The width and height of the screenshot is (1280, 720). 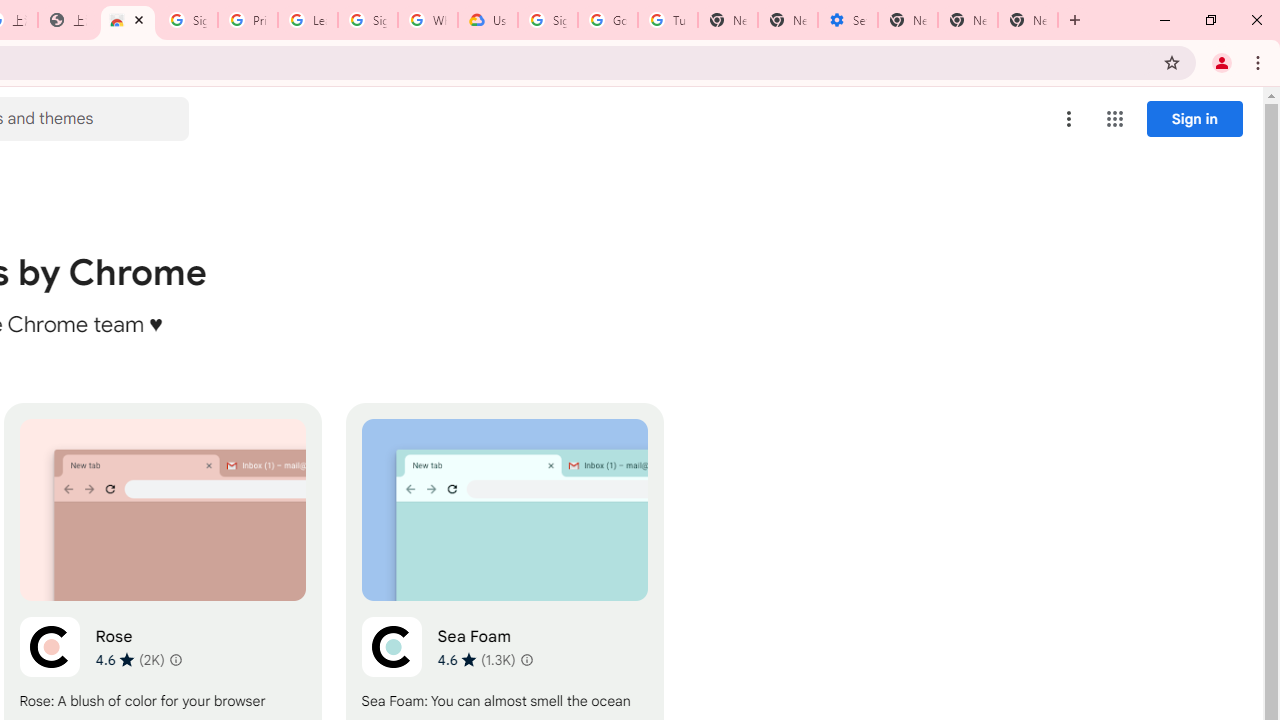 I want to click on Sign in - Google Accounts, so click(x=187, y=20).